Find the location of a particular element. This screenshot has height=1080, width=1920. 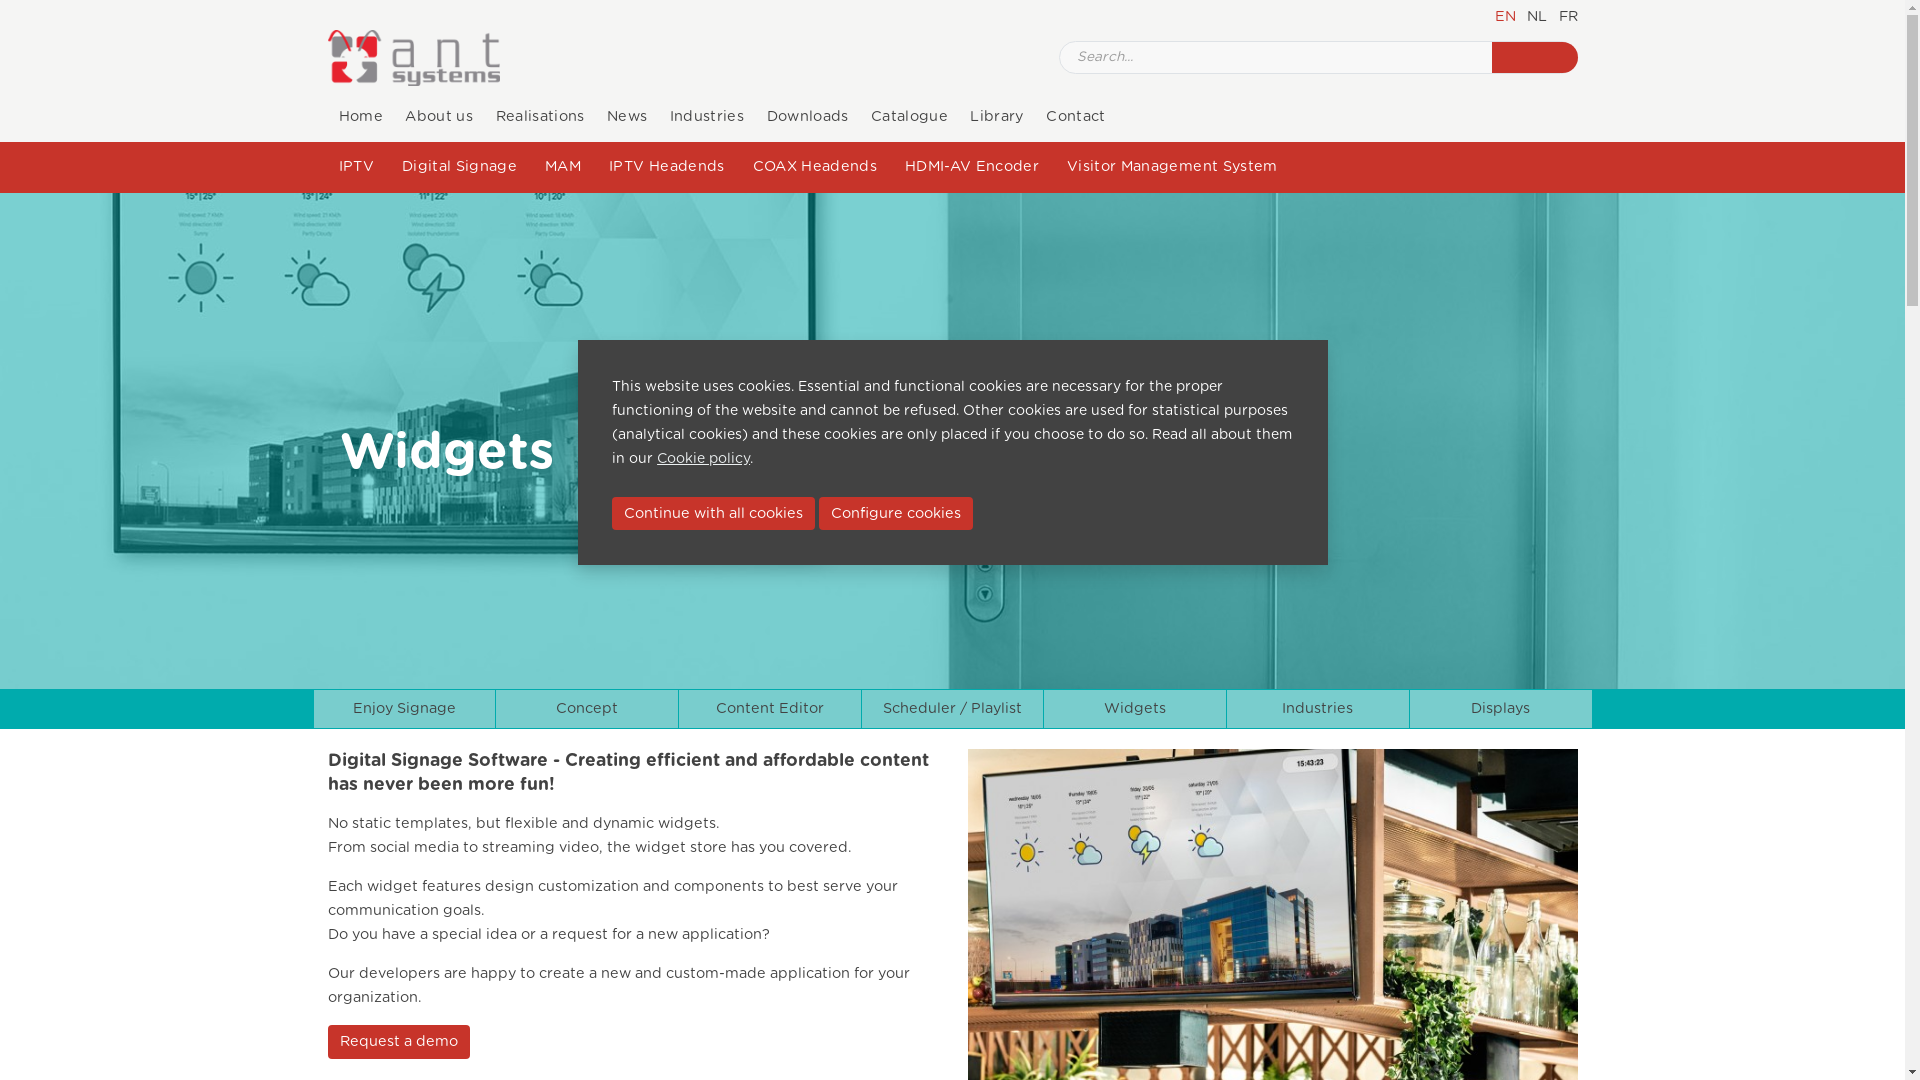

Continue with all cookies is located at coordinates (714, 514).